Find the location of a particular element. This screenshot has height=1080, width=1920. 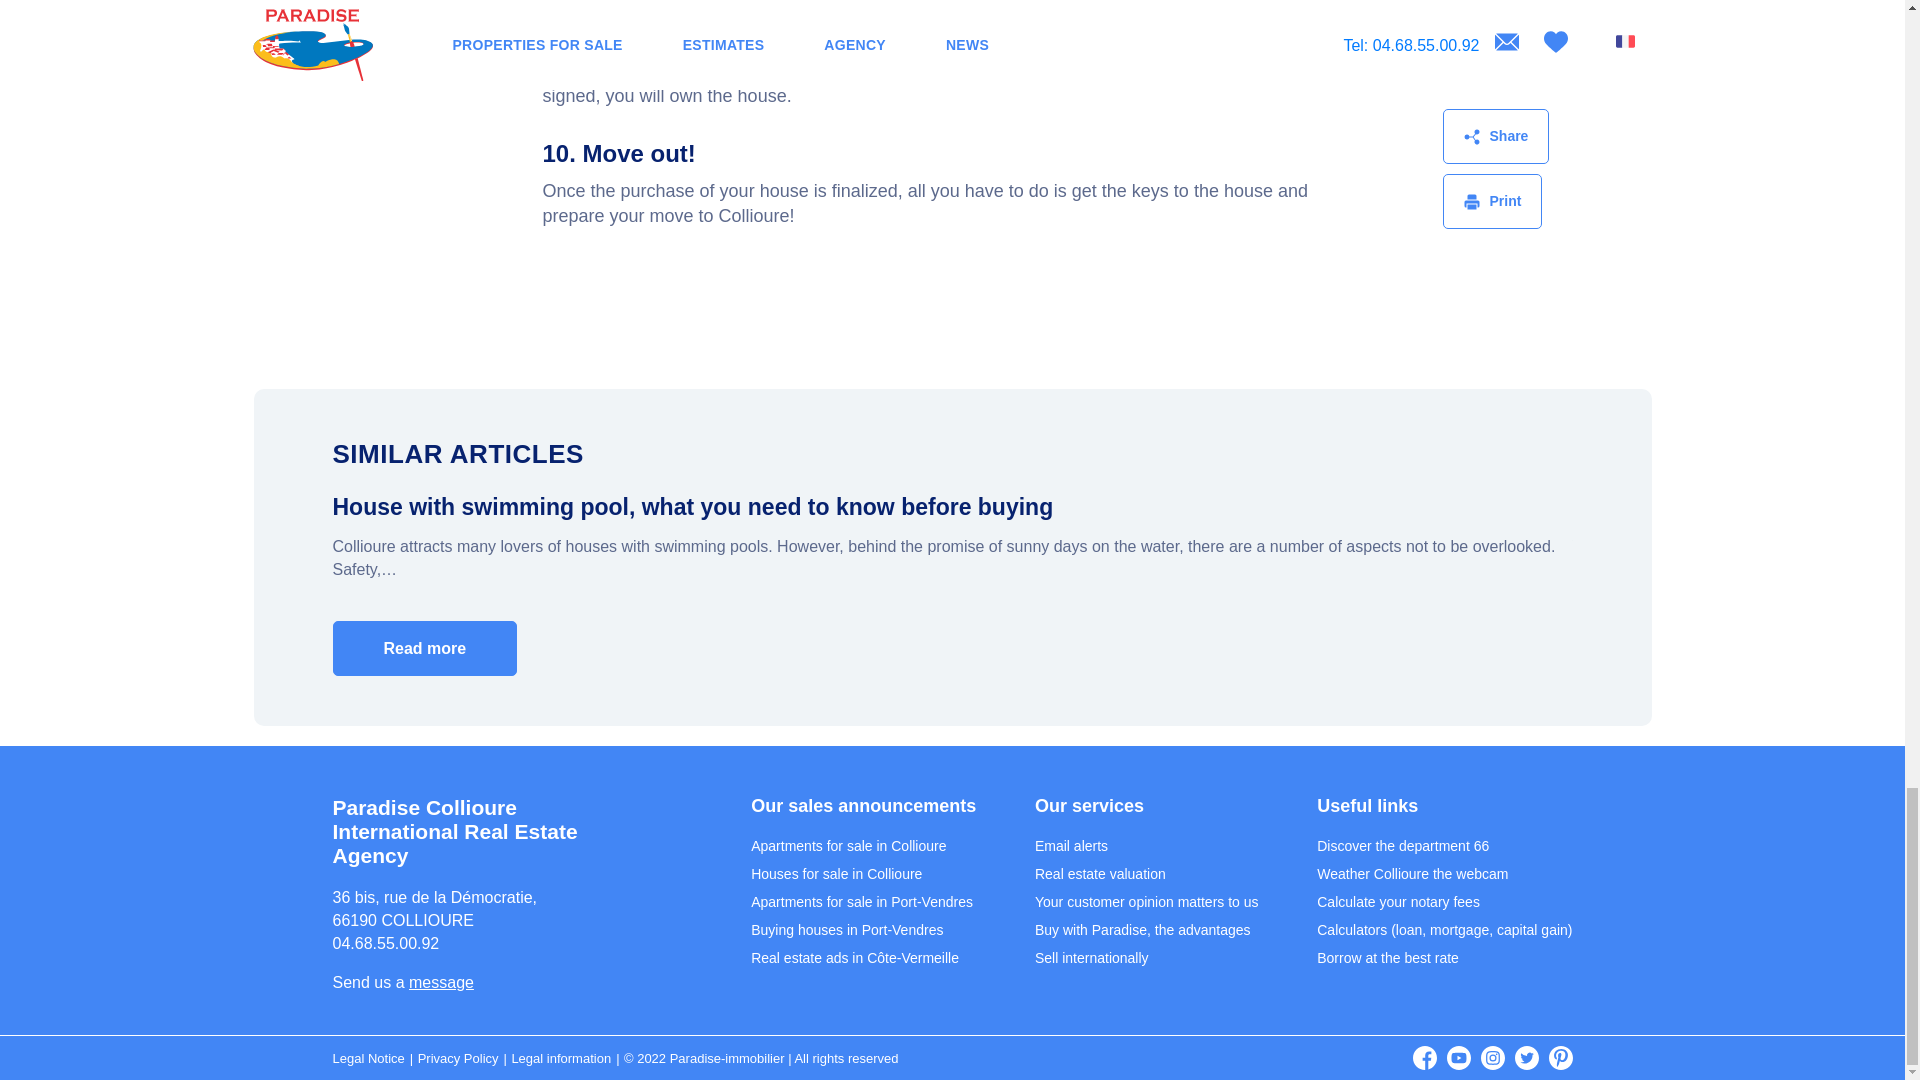

Apartments for sale in Collioure is located at coordinates (848, 846).